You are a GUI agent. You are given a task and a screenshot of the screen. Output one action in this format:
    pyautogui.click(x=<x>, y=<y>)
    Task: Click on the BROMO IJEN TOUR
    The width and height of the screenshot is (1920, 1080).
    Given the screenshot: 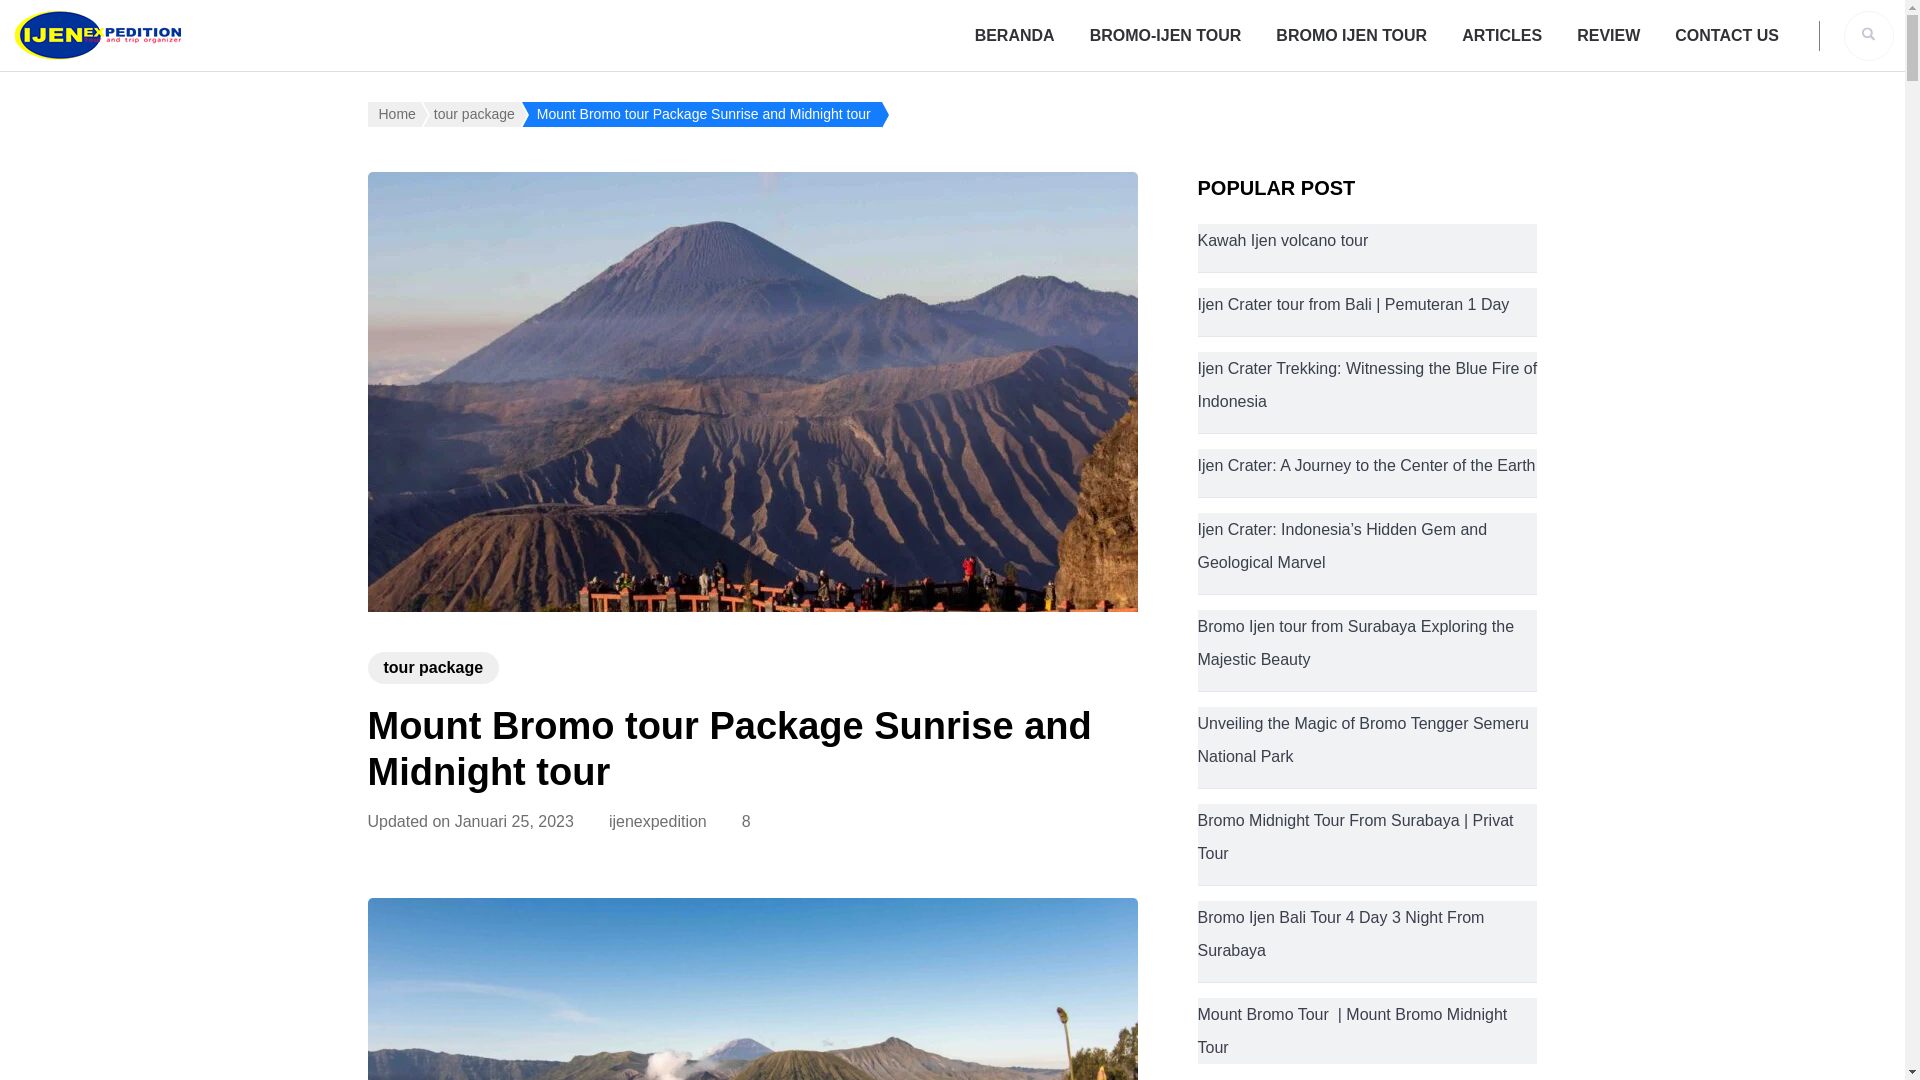 What is the action you would take?
    pyautogui.click(x=1351, y=36)
    